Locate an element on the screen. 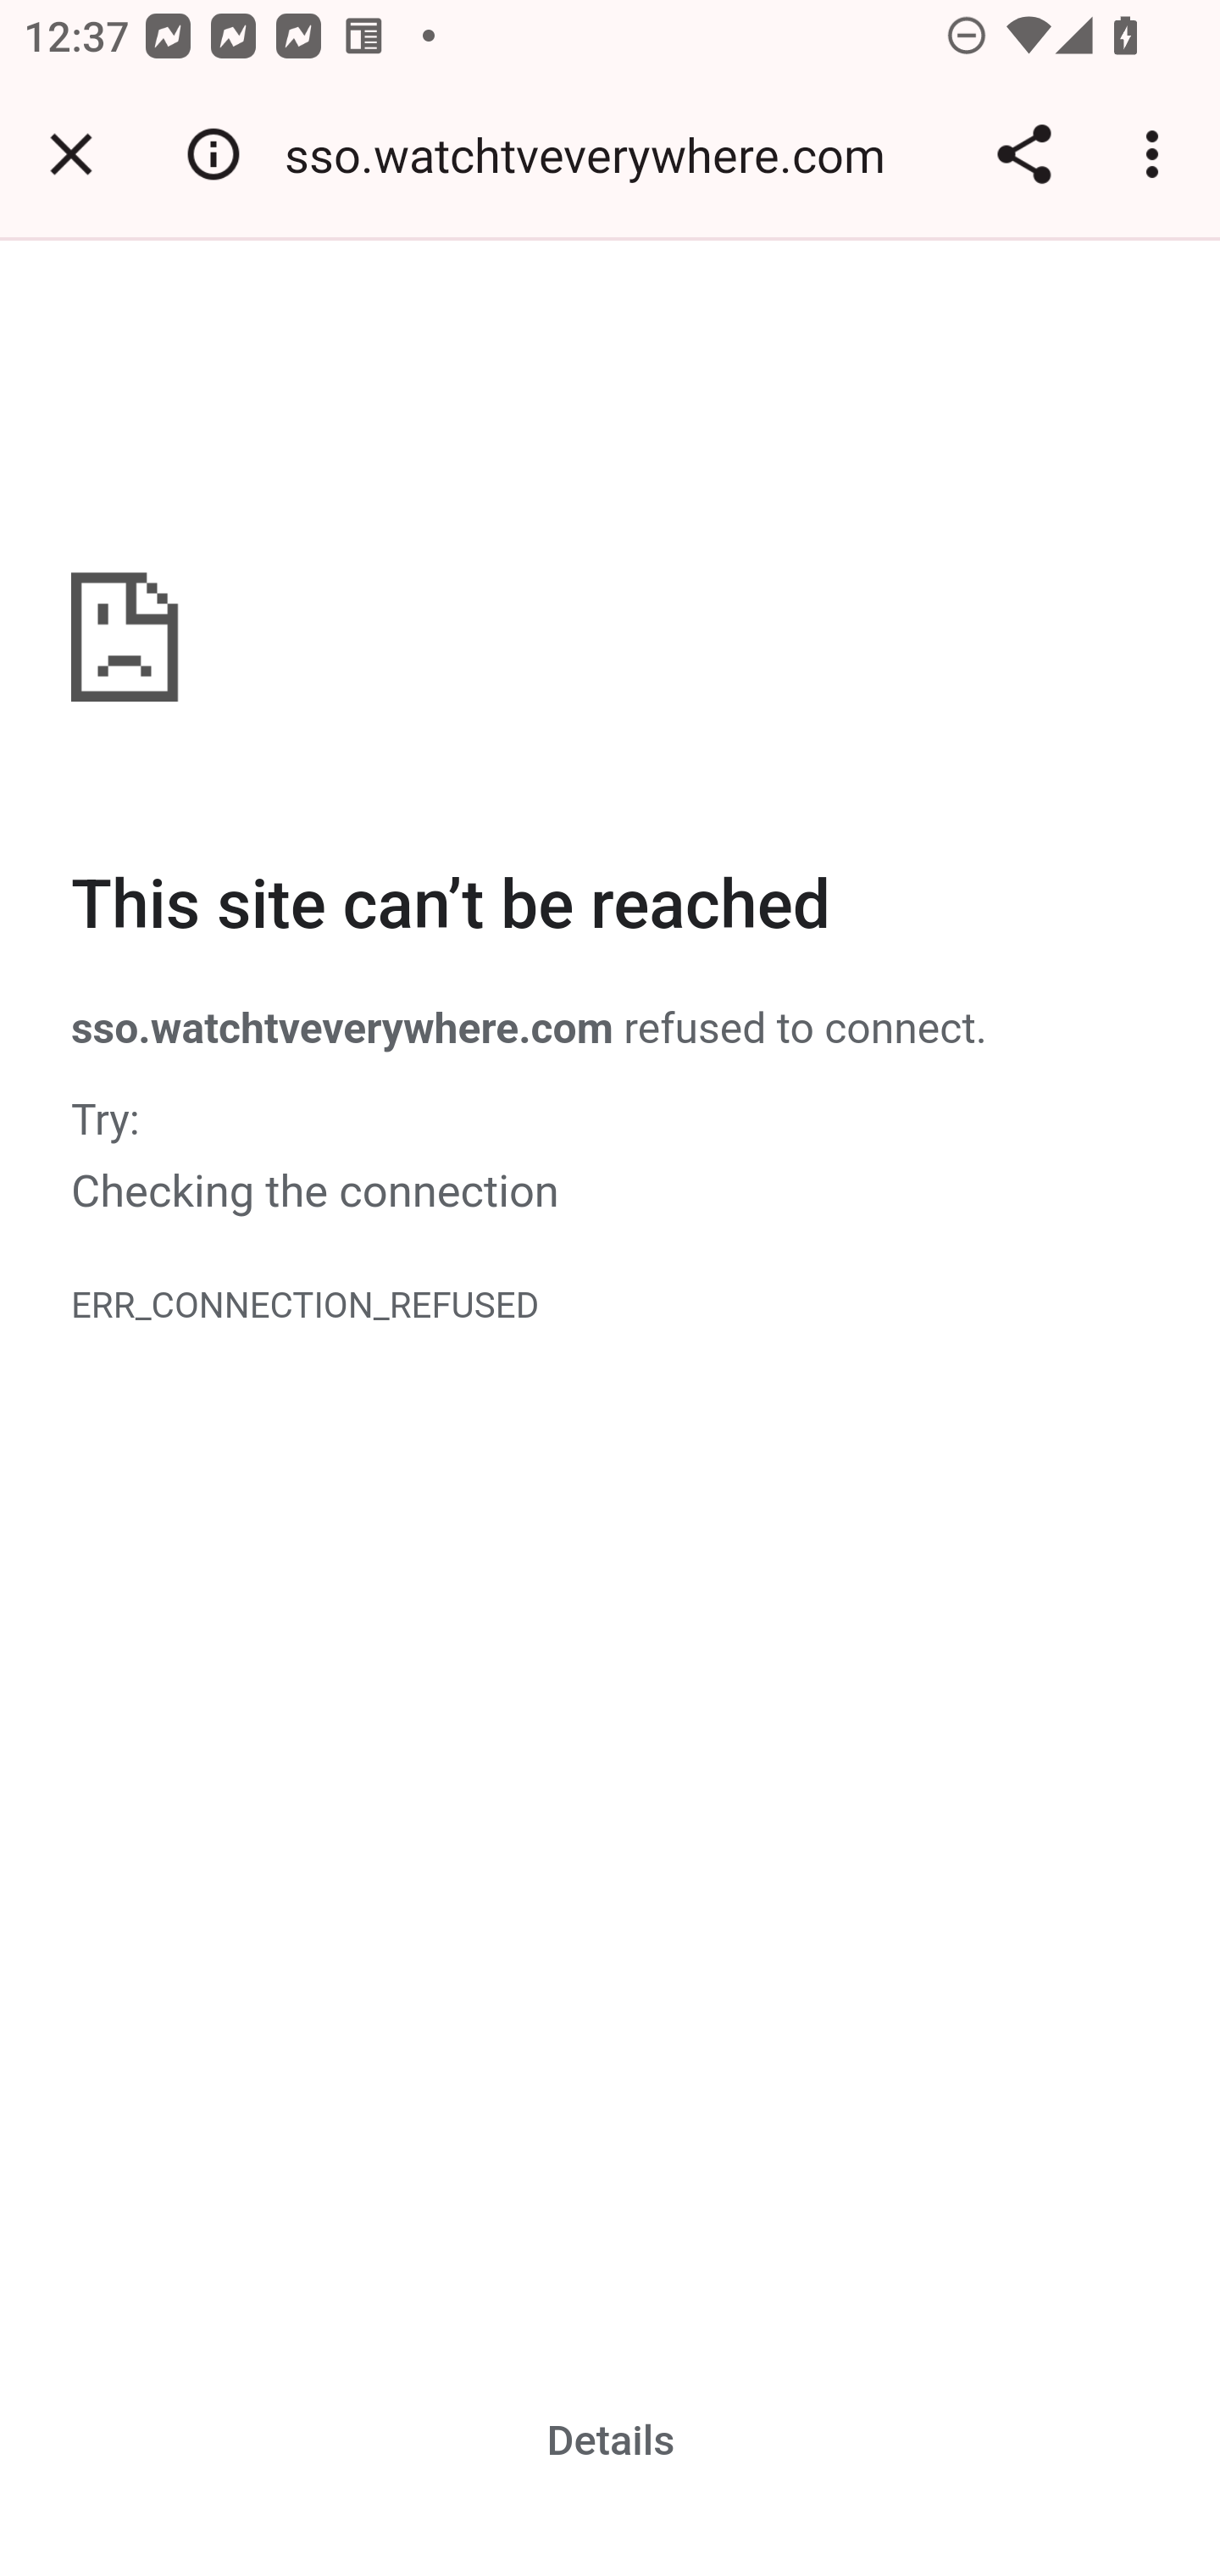  sso.watchtveverywhere.com is located at coordinates (596, 154).